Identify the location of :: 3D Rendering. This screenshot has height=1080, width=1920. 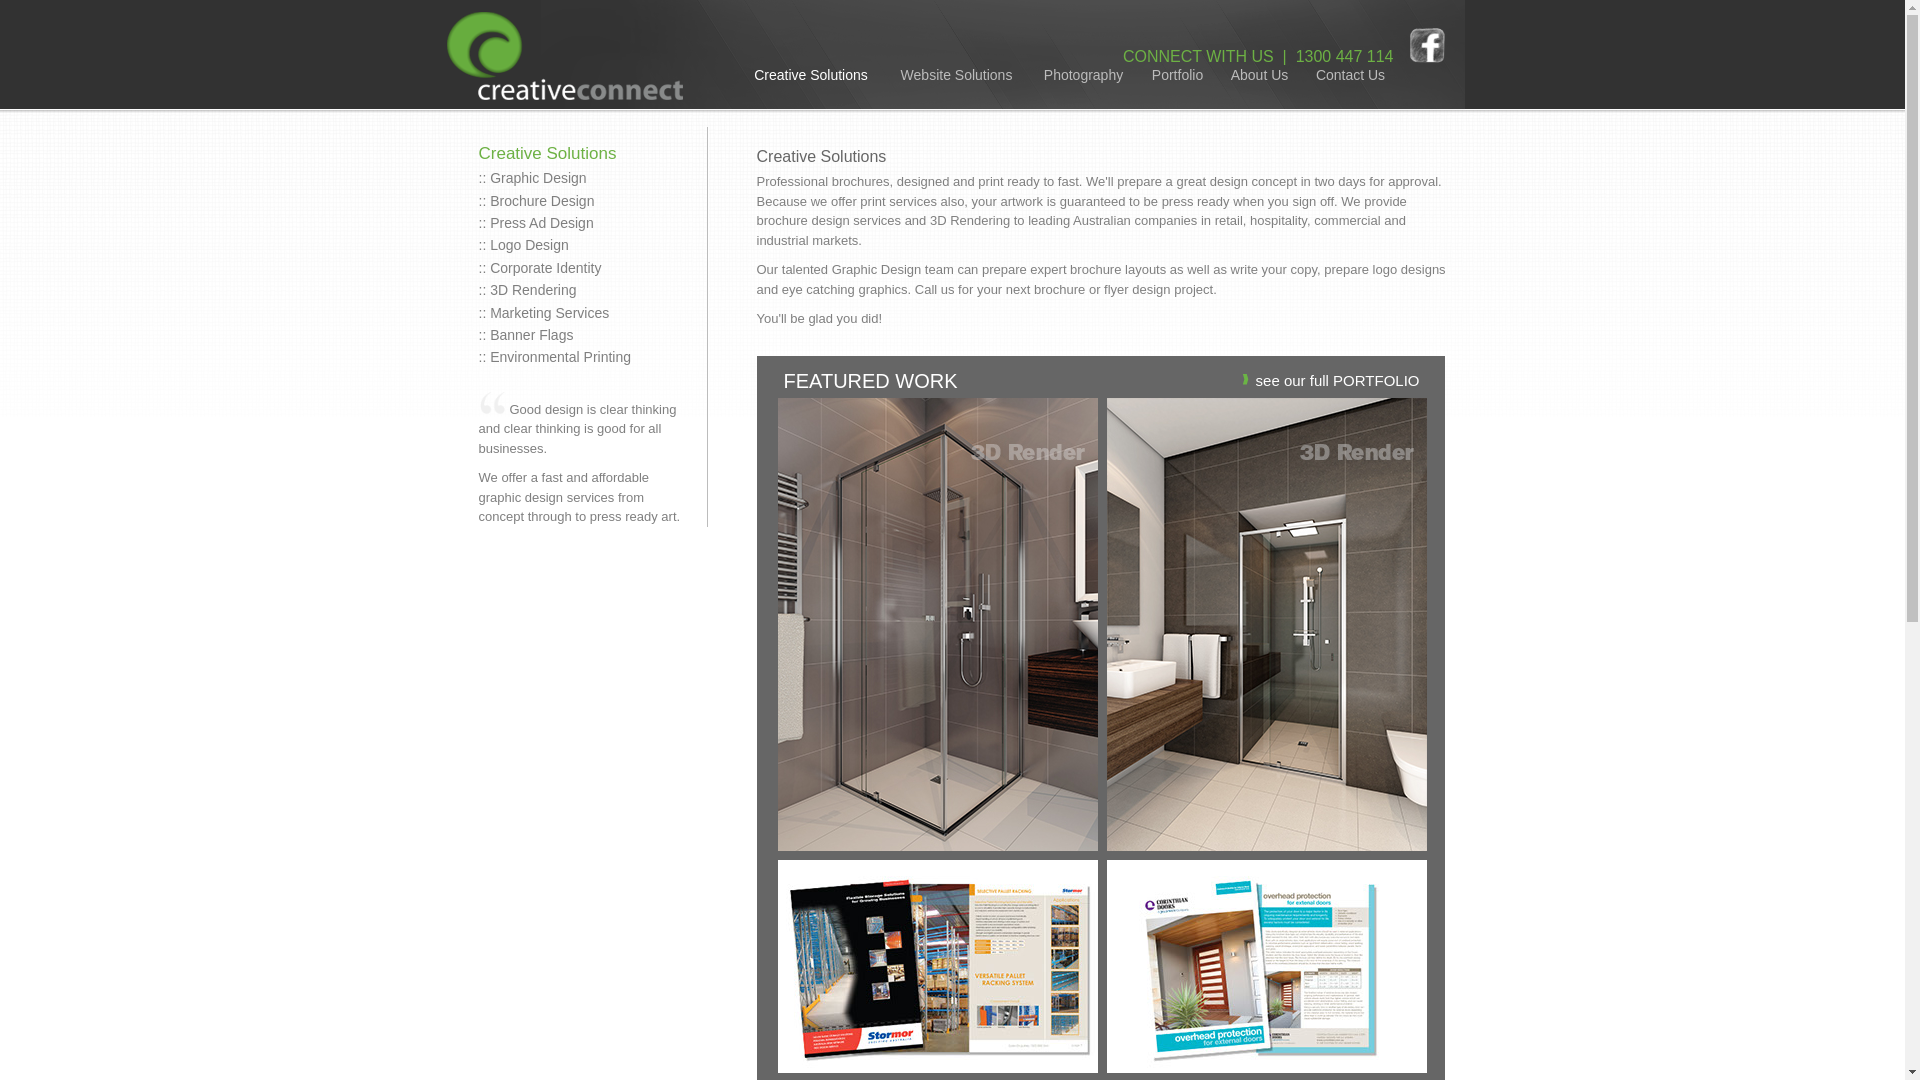
(527, 290).